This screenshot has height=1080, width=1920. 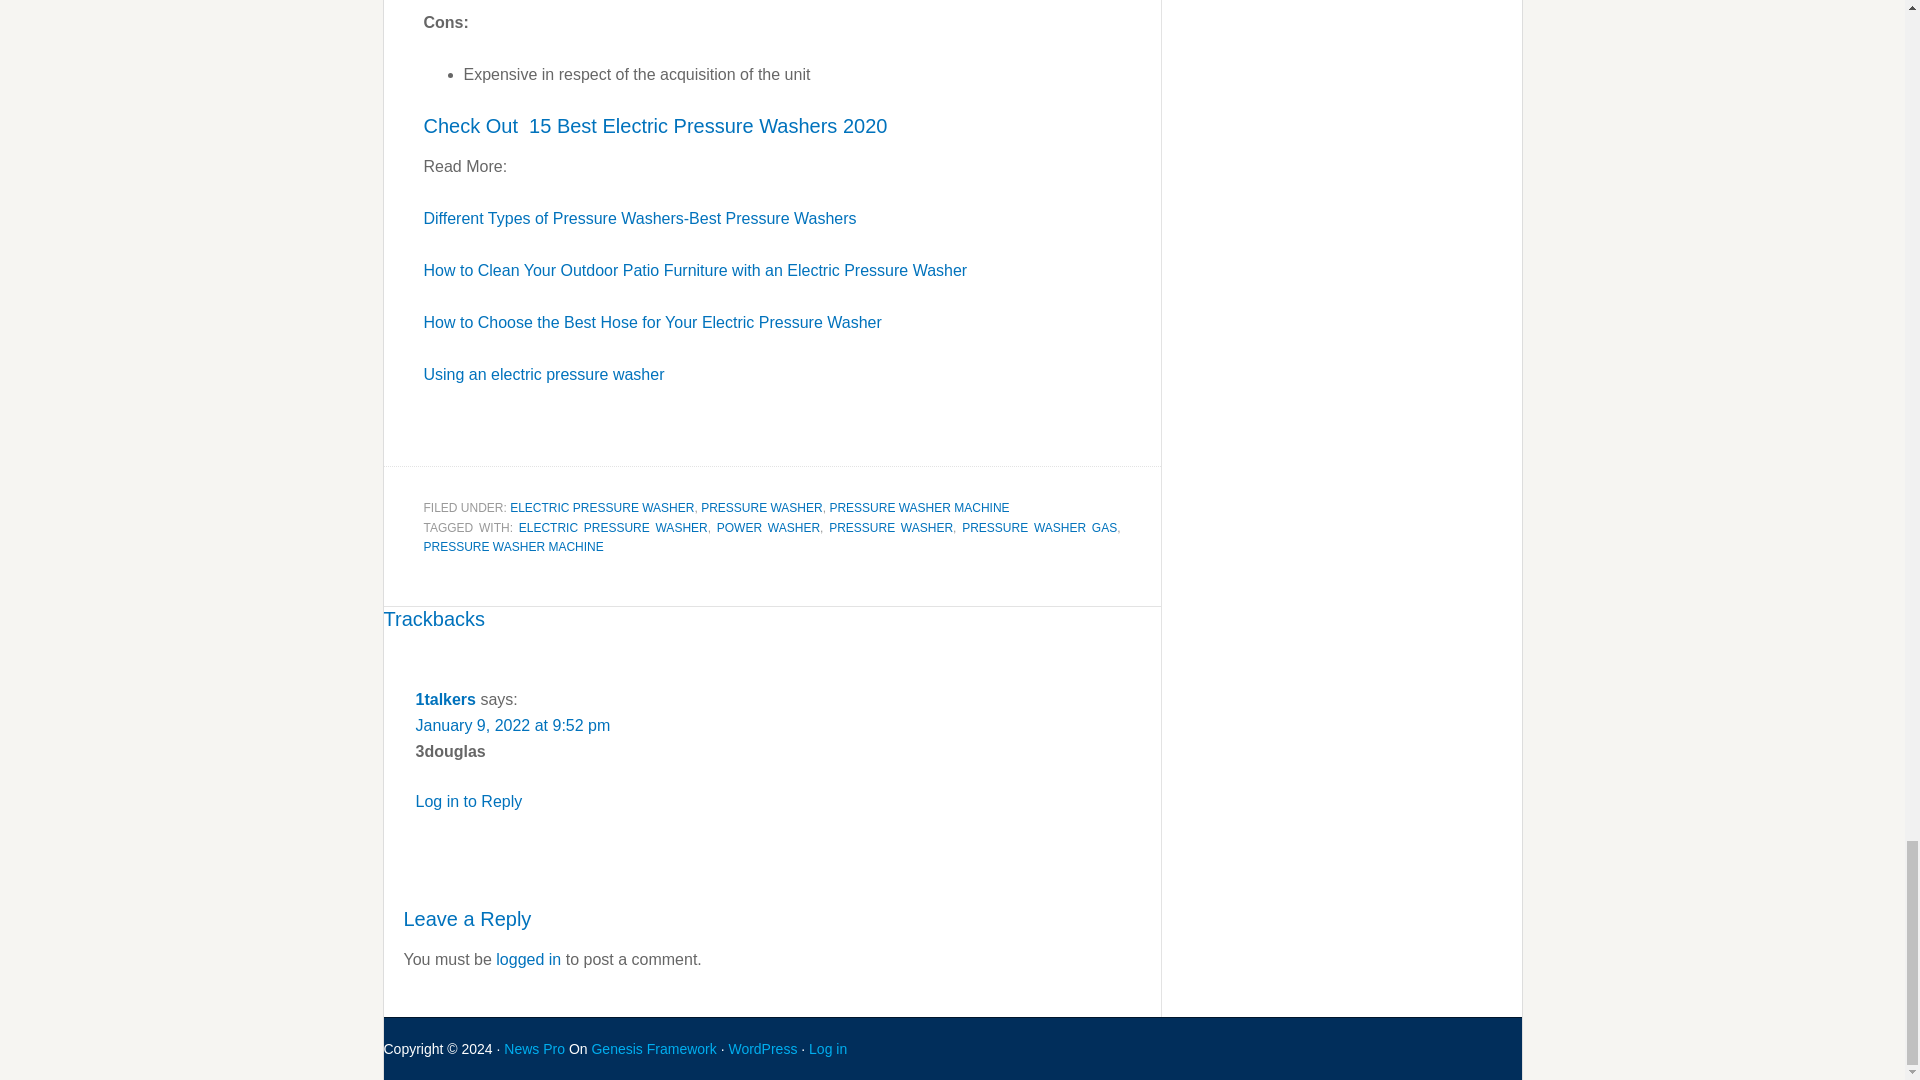 What do you see at coordinates (613, 527) in the screenshot?
I see `ELECTRIC PRESSURE WASHER` at bounding box center [613, 527].